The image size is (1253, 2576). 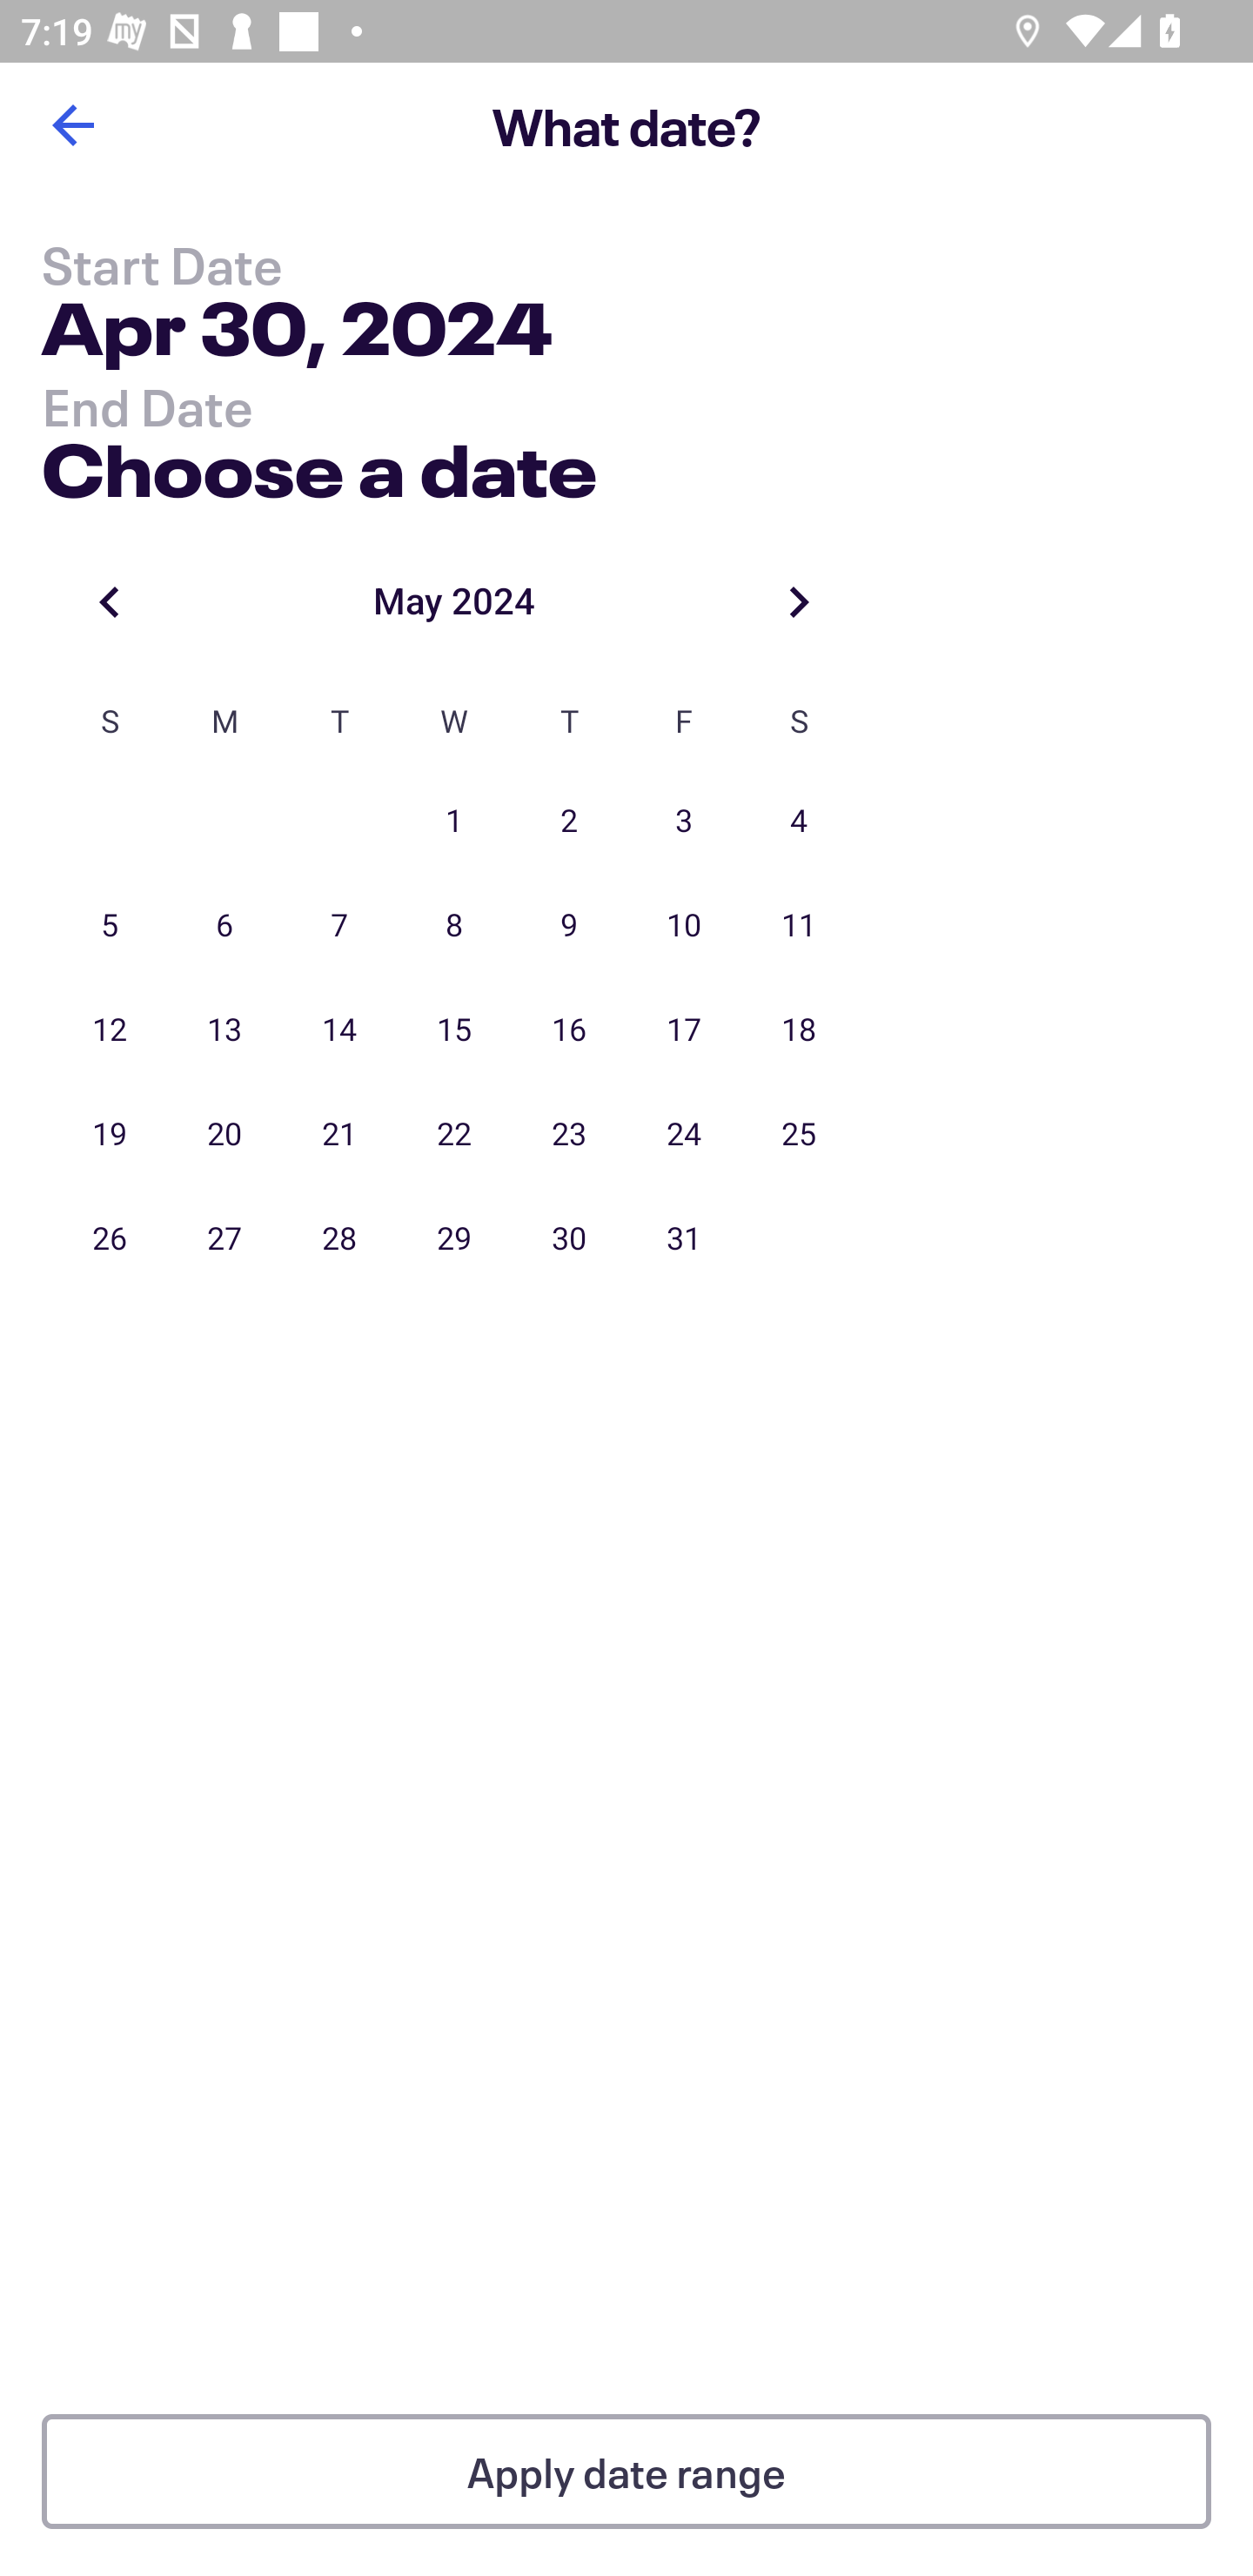 What do you see at coordinates (339, 1030) in the screenshot?
I see `14 14 May 2024` at bounding box center [339, 1030].